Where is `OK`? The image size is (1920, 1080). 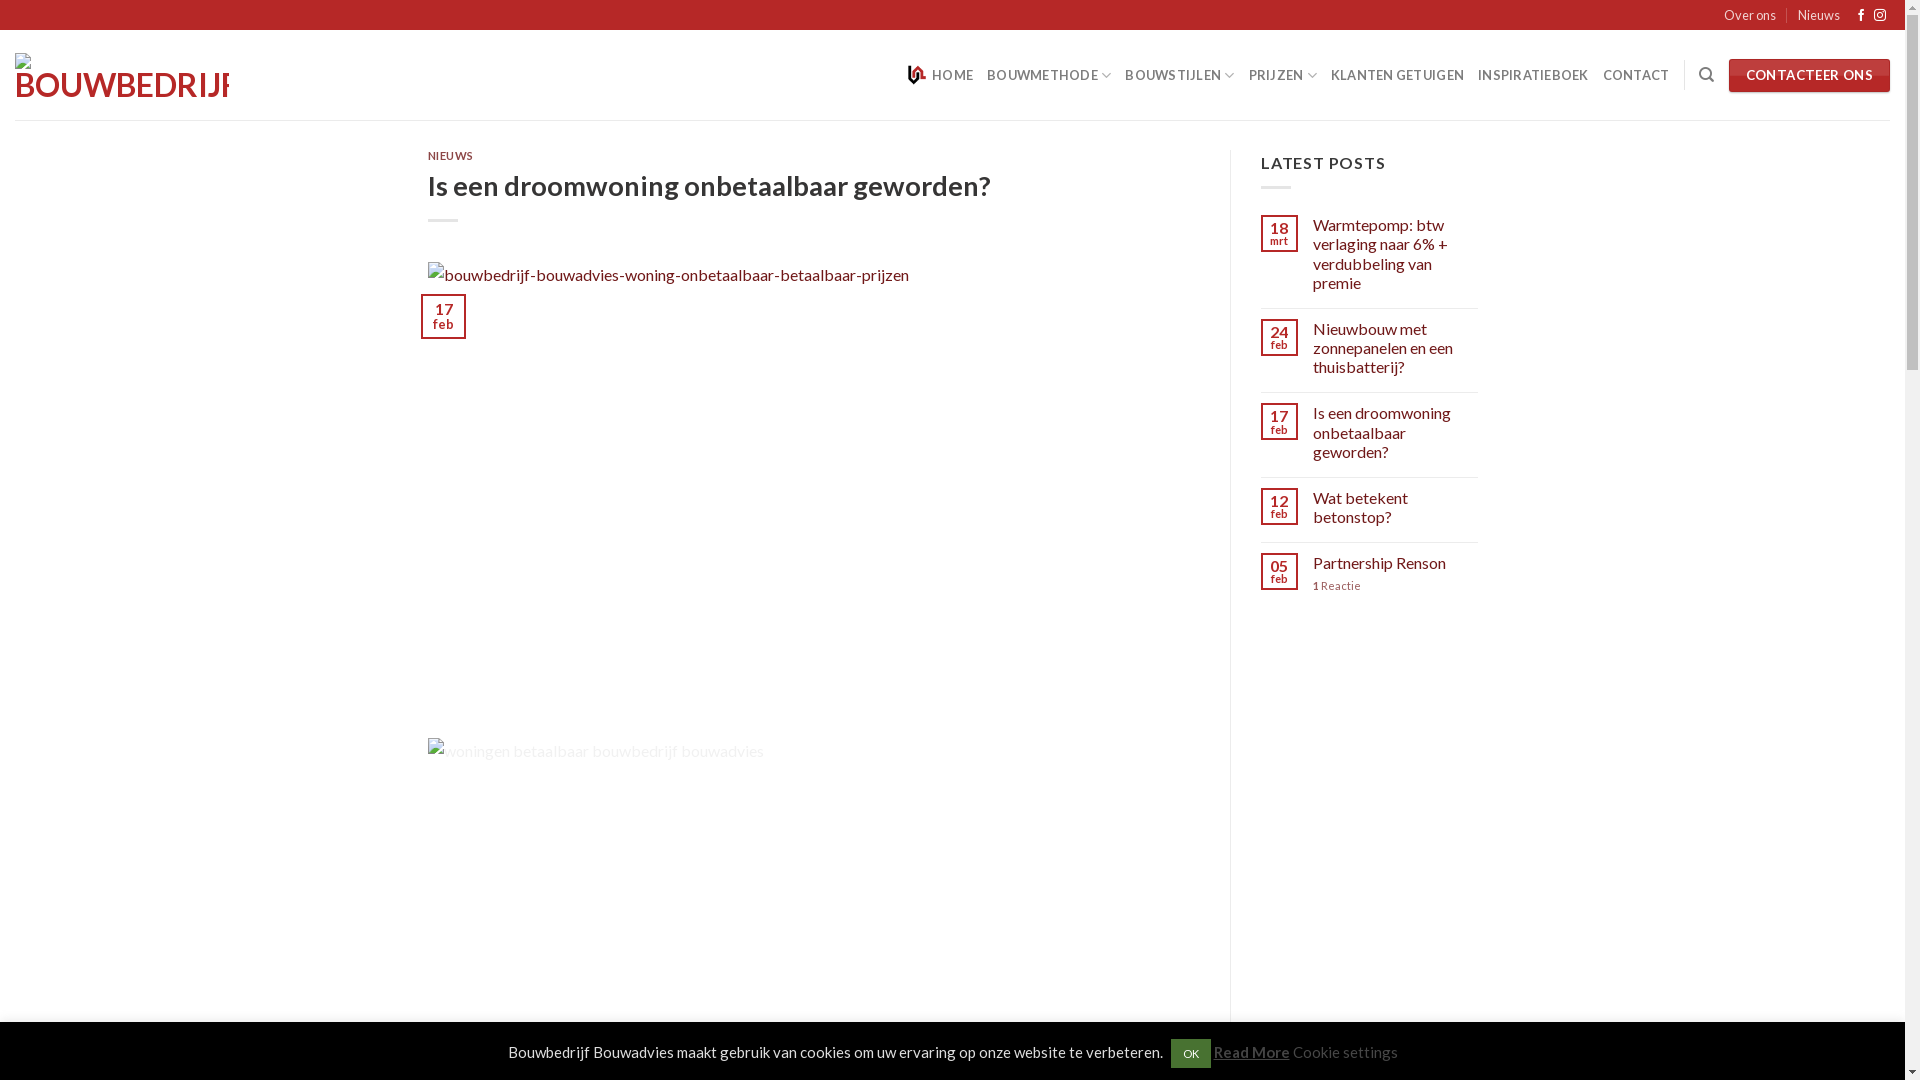 OK is located at coordinates (1190, 1054).